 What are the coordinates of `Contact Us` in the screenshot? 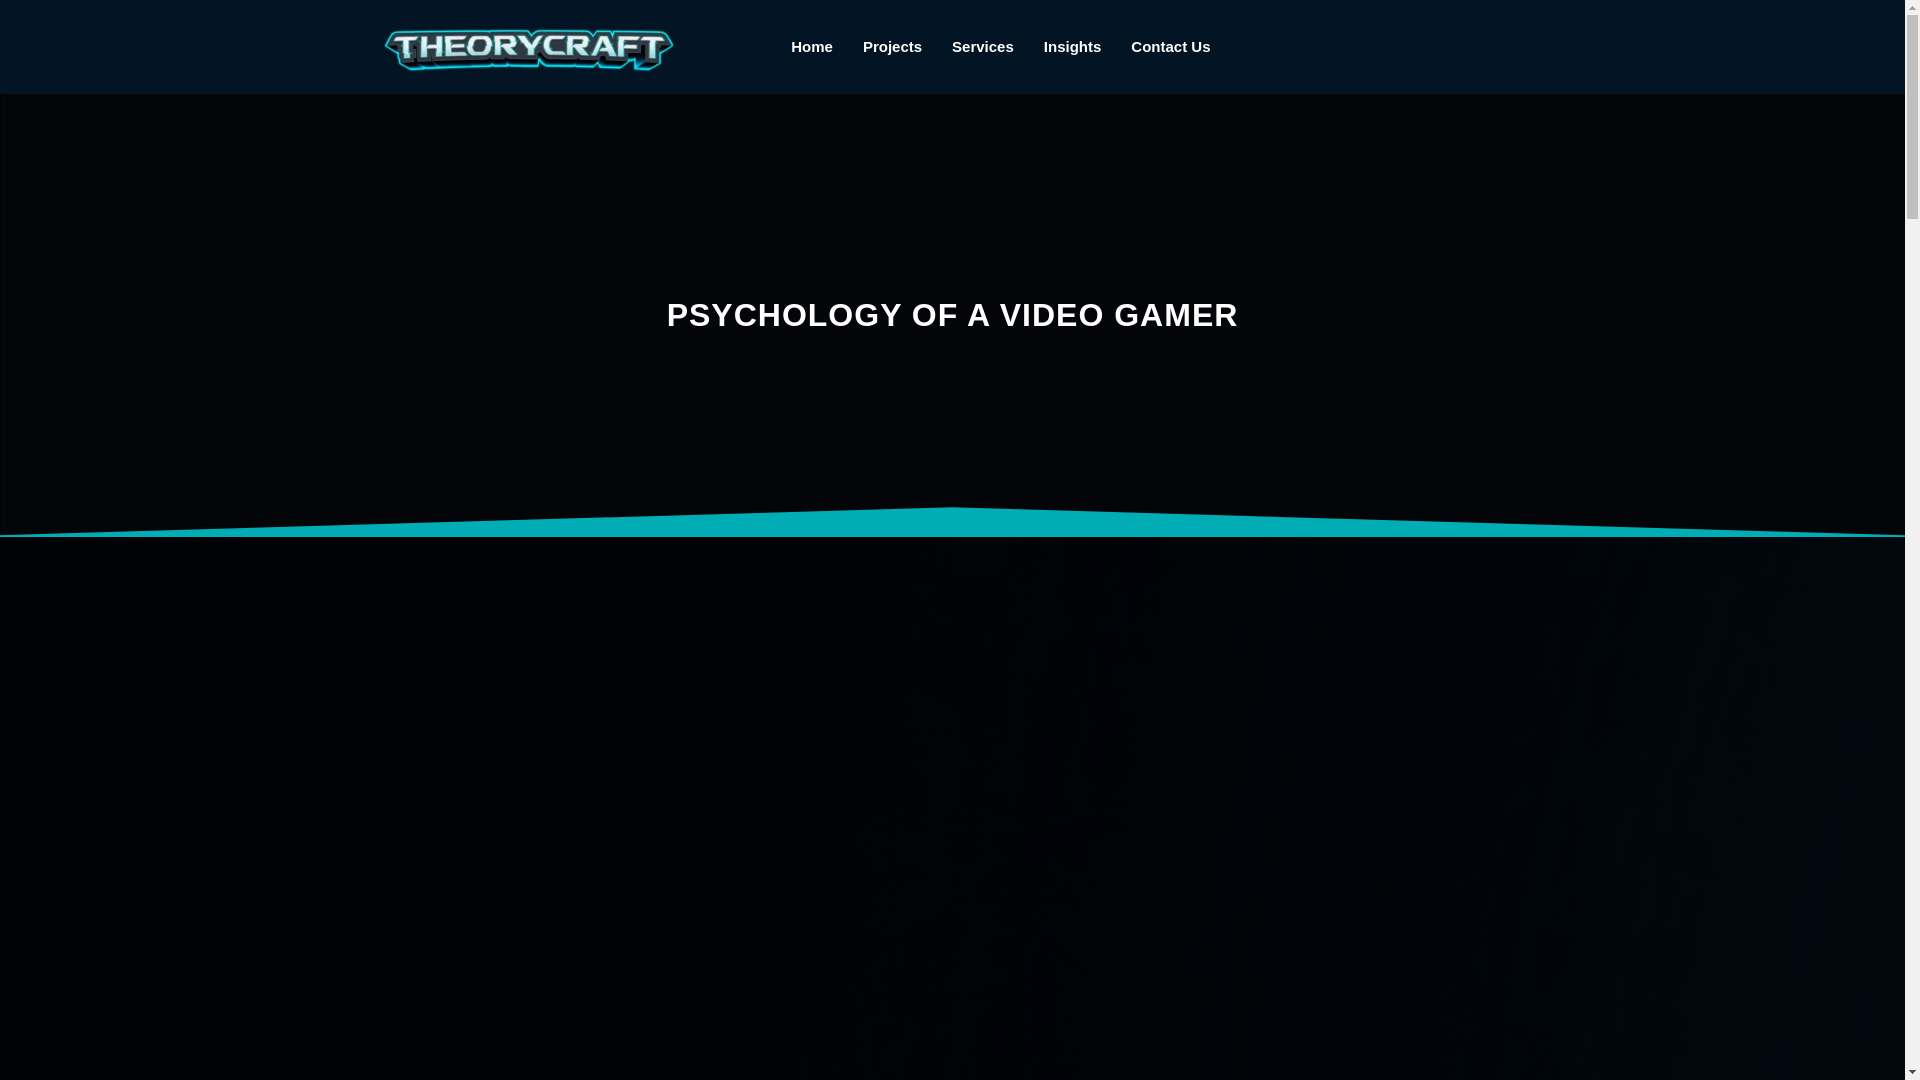 It's located at (1170, 46).